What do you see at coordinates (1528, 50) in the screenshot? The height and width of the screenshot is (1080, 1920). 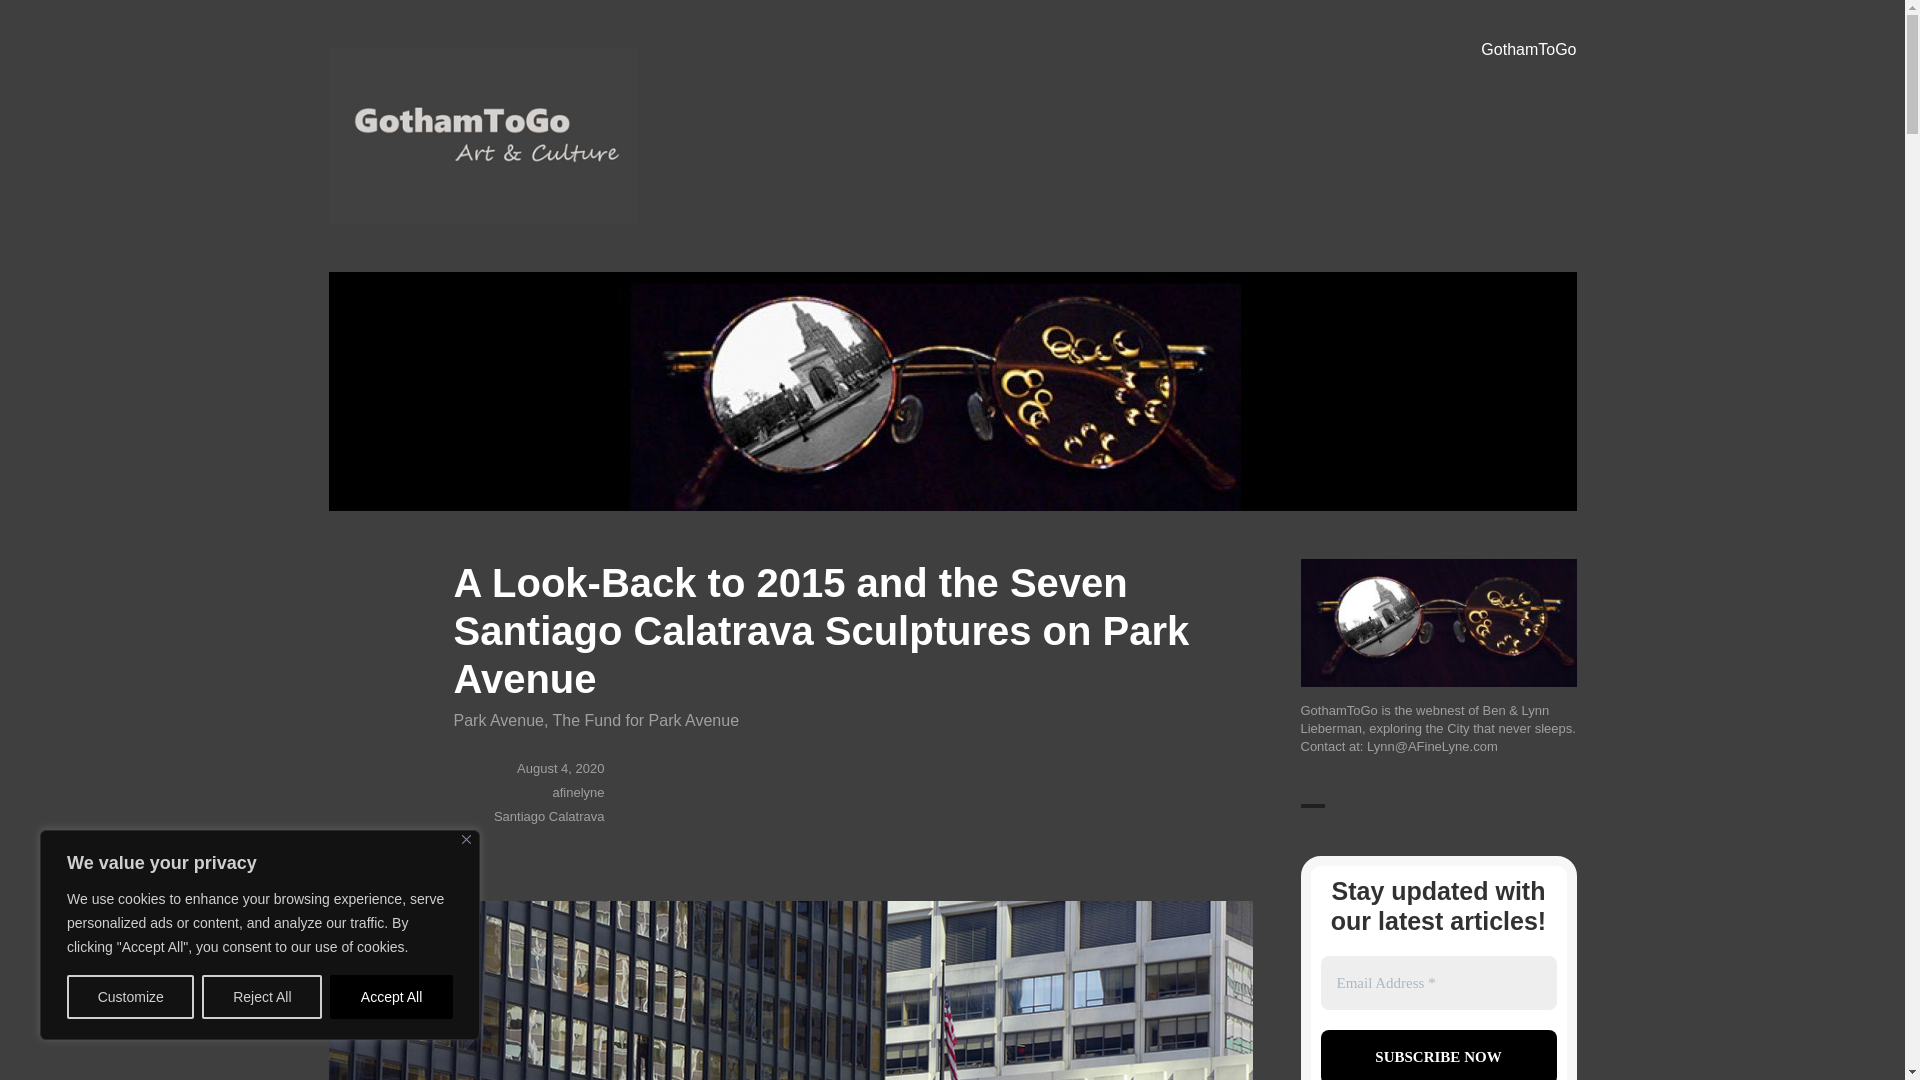 I see `GothamToGo` at bounding box center [1528, 50].